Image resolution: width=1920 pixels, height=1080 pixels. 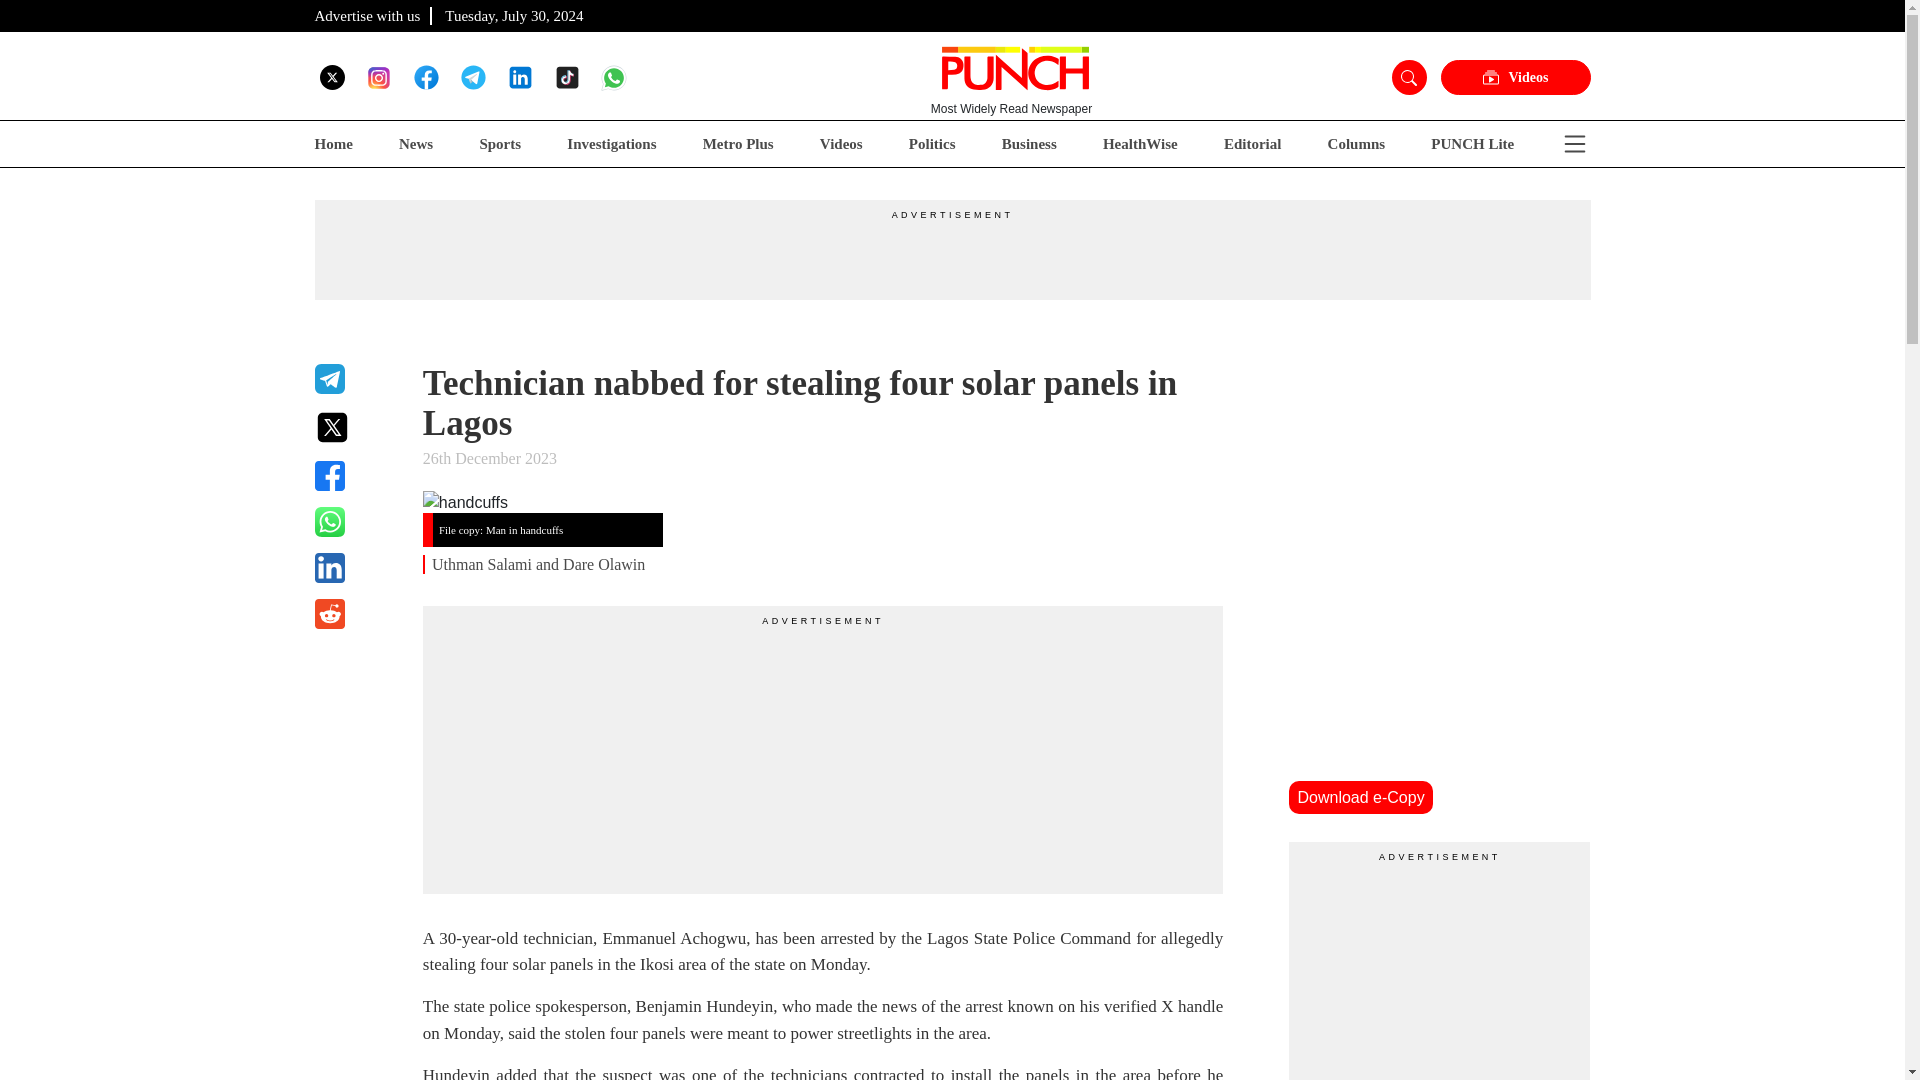 I want to click on Share on Reddit, so click(x=356, y=614).